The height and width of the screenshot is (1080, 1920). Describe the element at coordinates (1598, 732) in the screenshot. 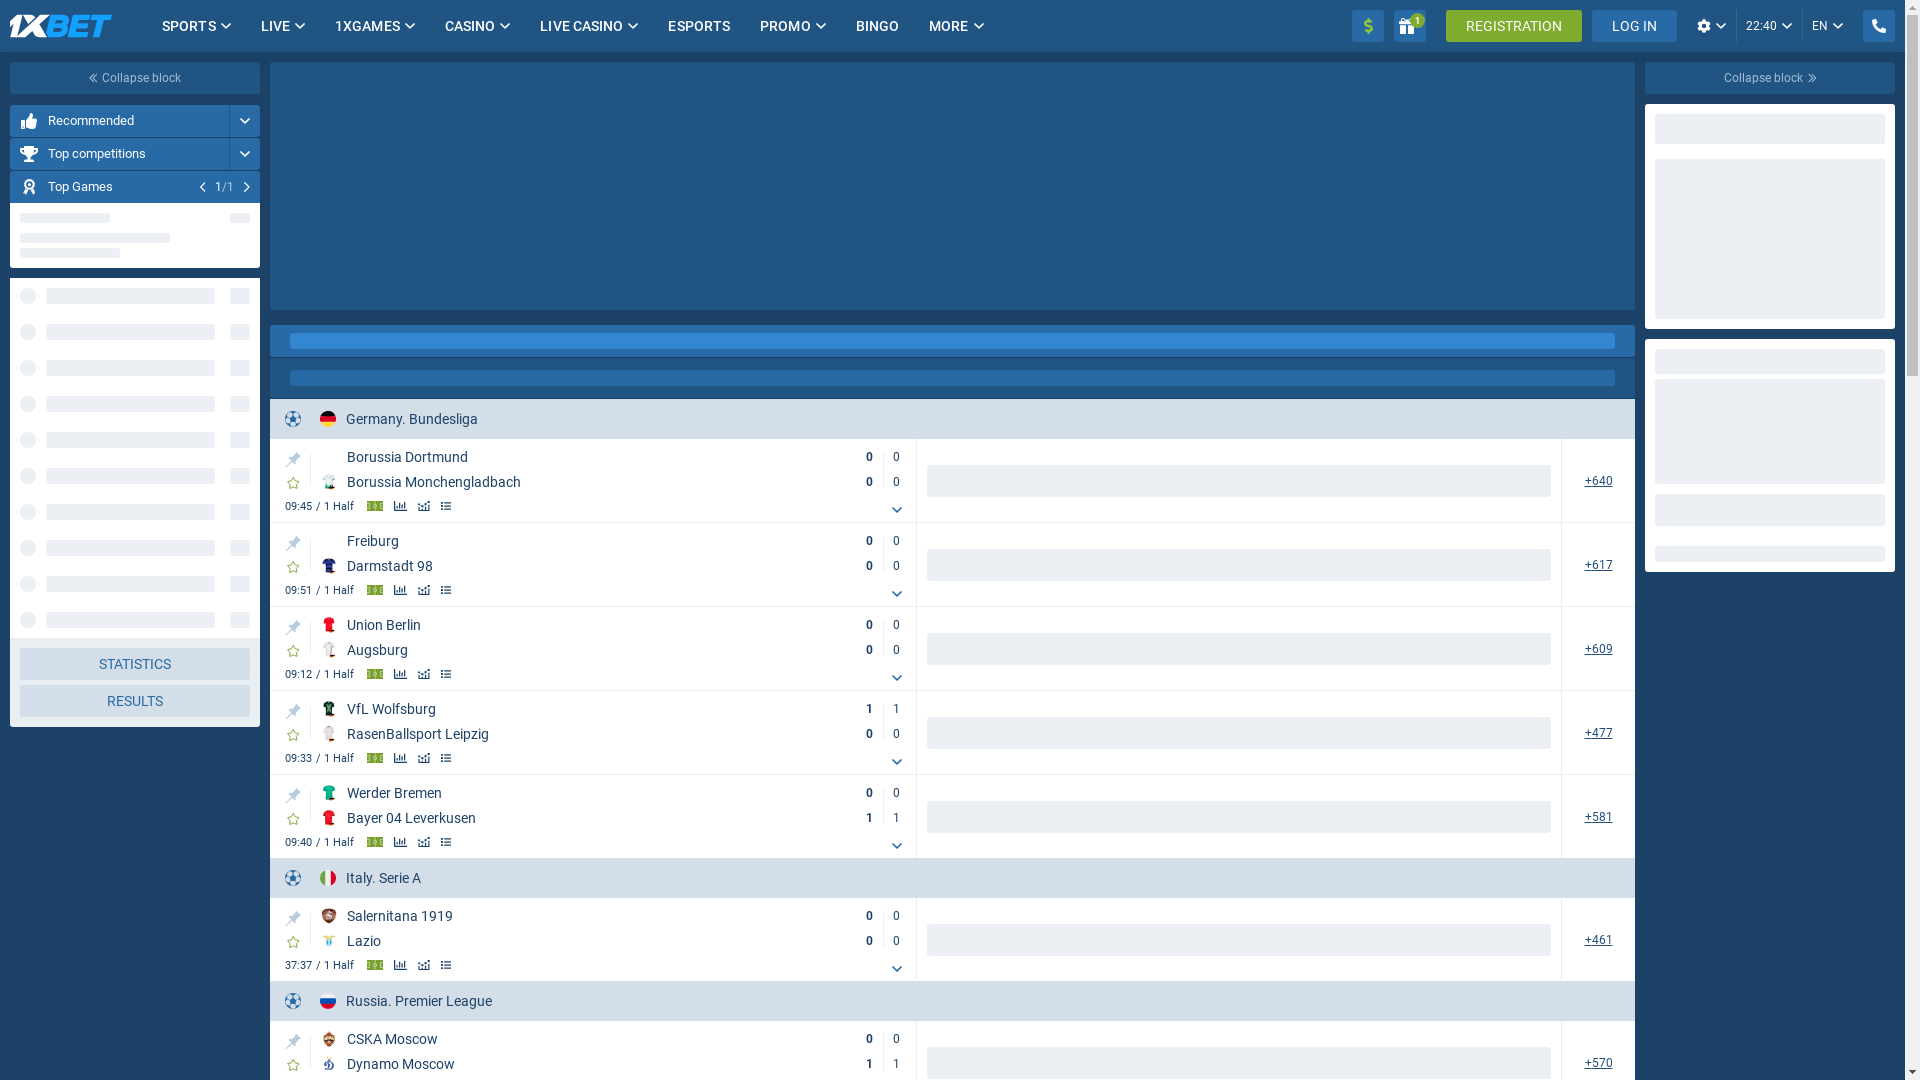

I see `477` at that location.